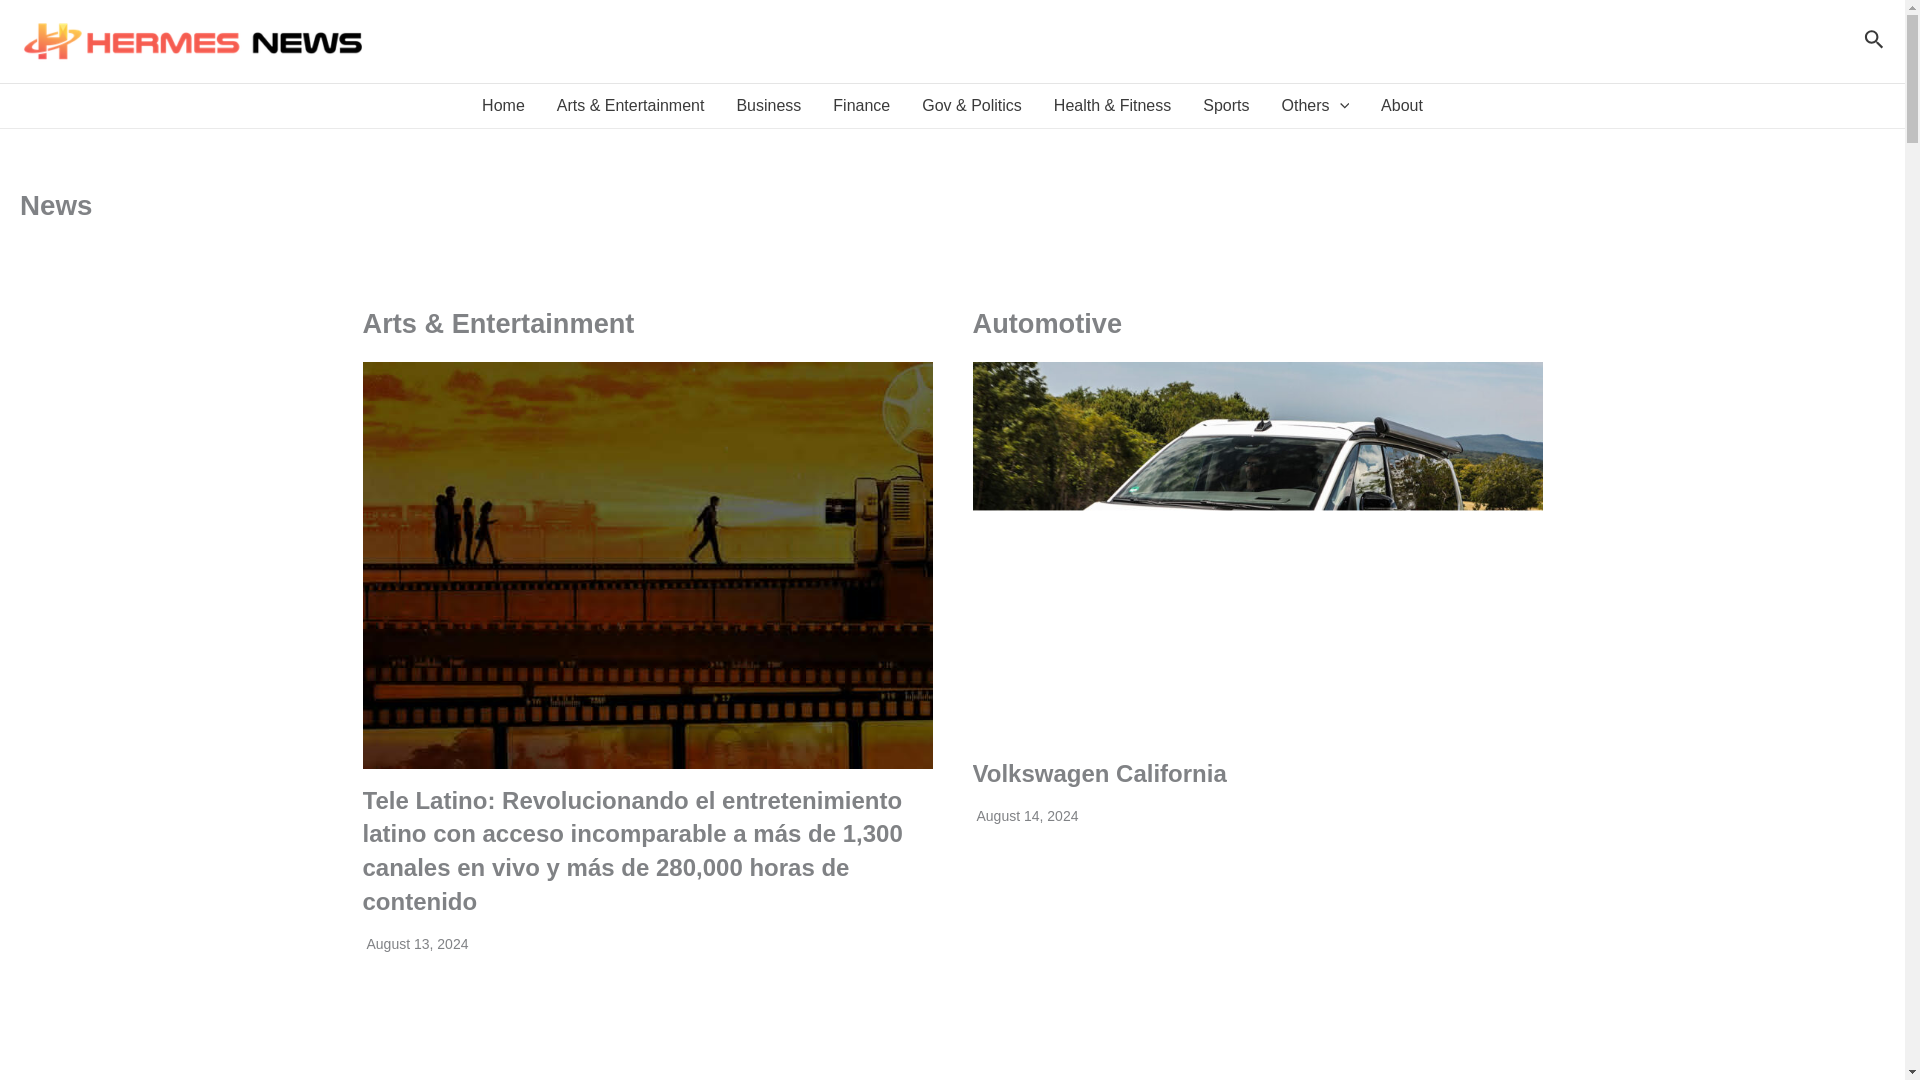 This screenshot has width=1920, height=1080. I want to click on Home, so click(504, 106).